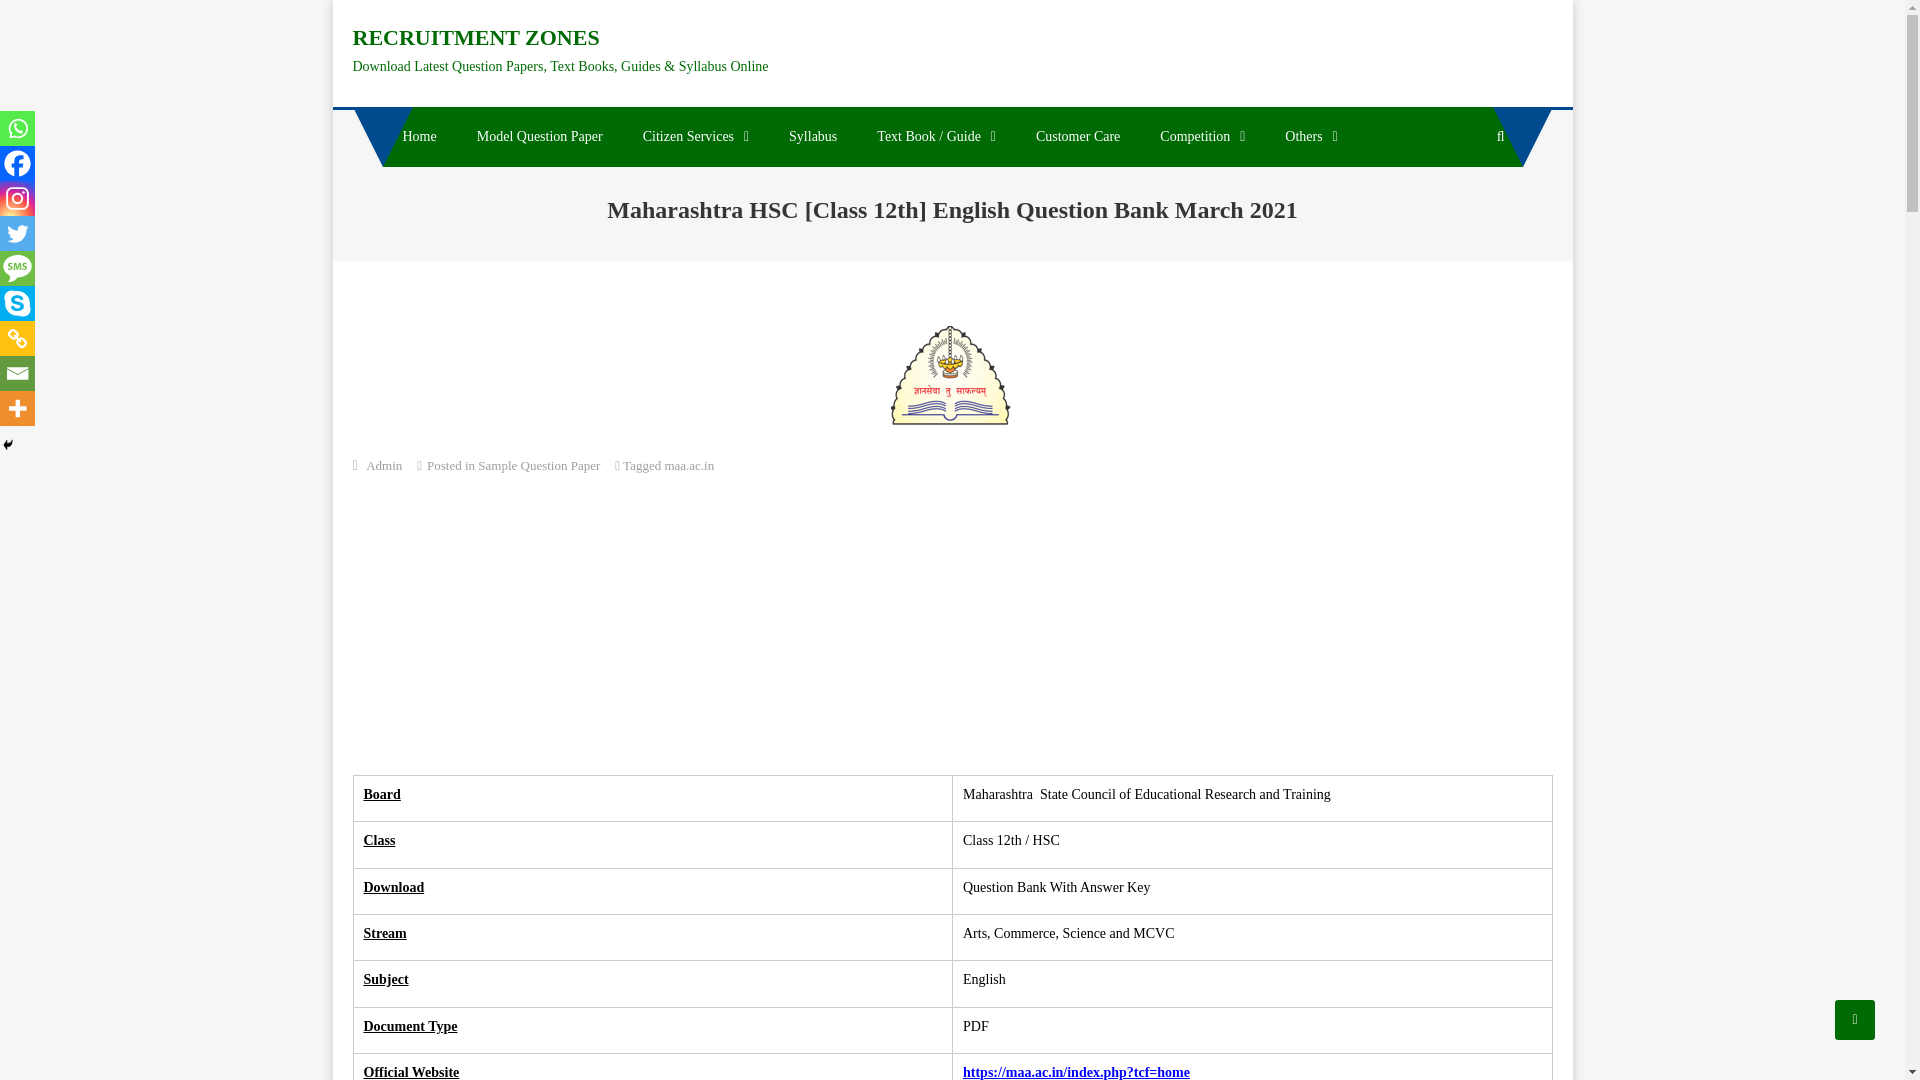  I want to click on Competition, so click(1202, 136).